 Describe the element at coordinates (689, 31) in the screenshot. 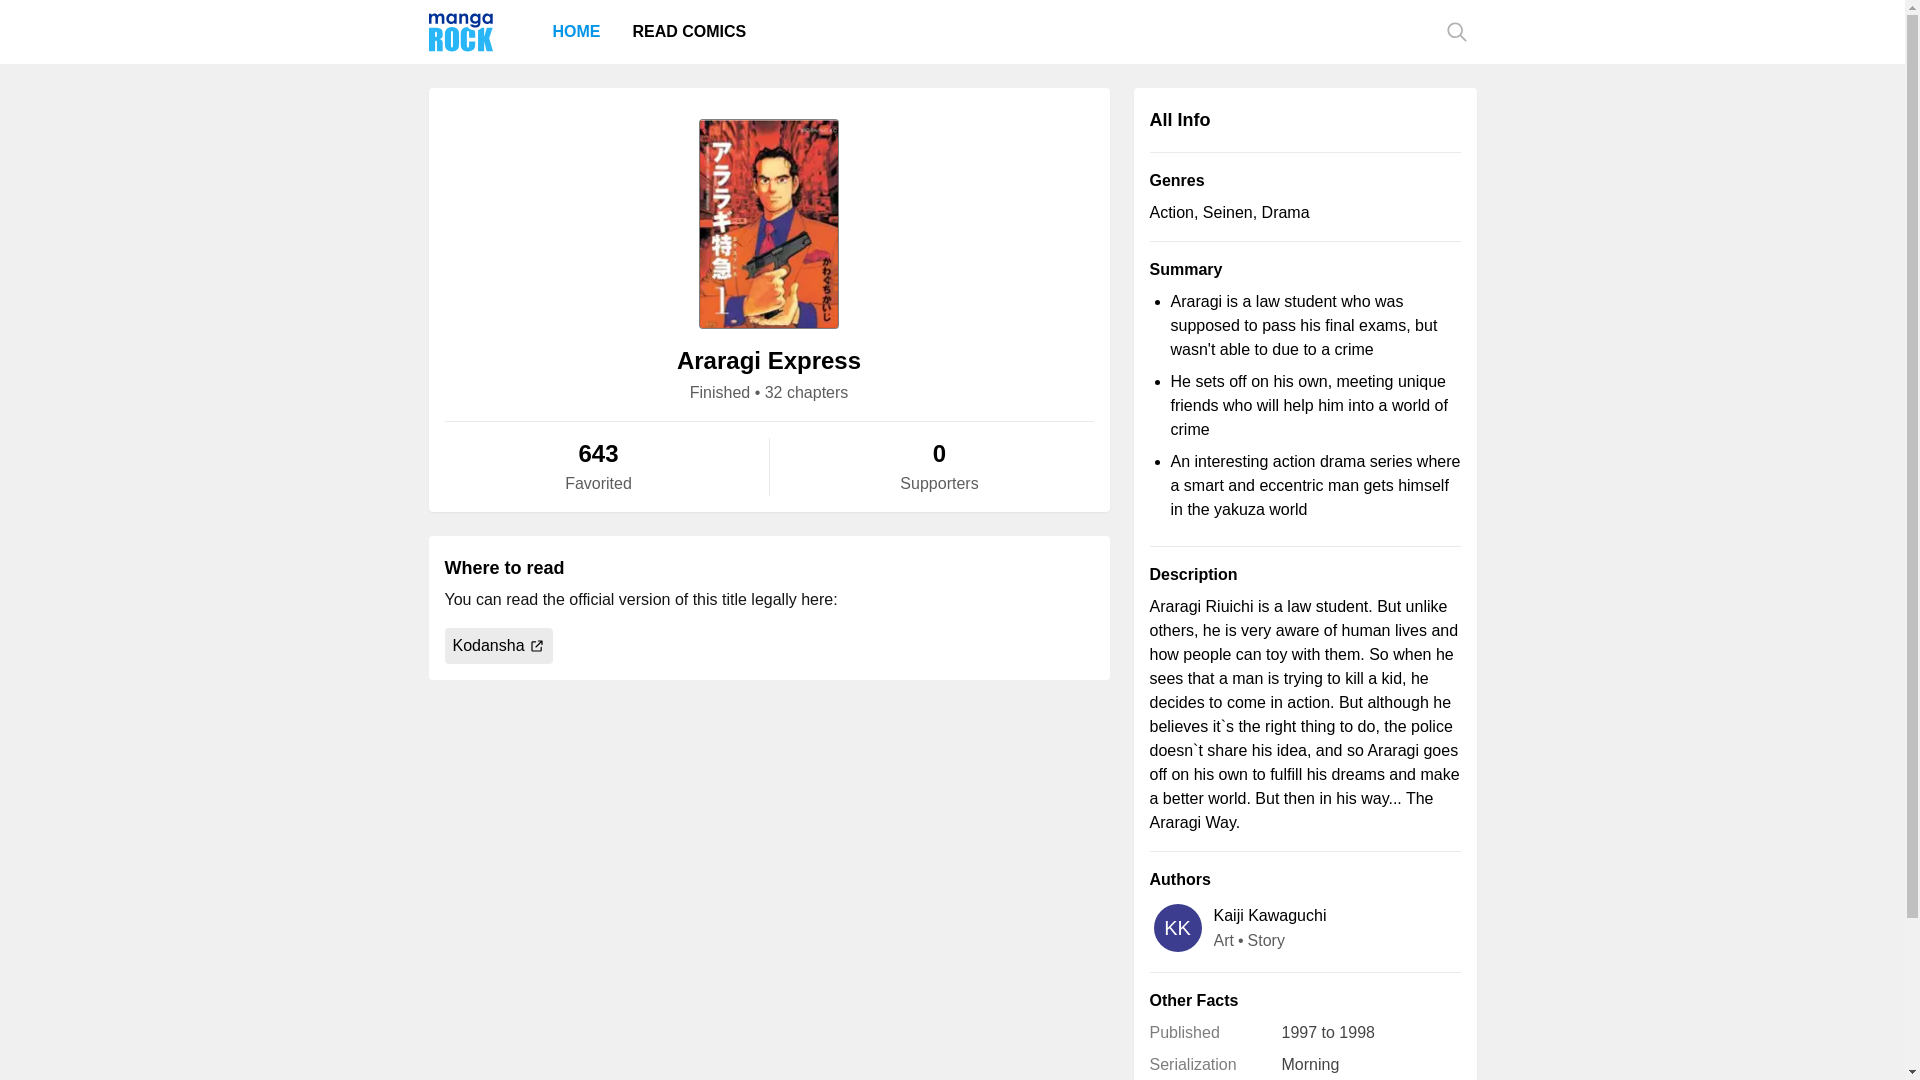

I see `READ COMICS` at that location.